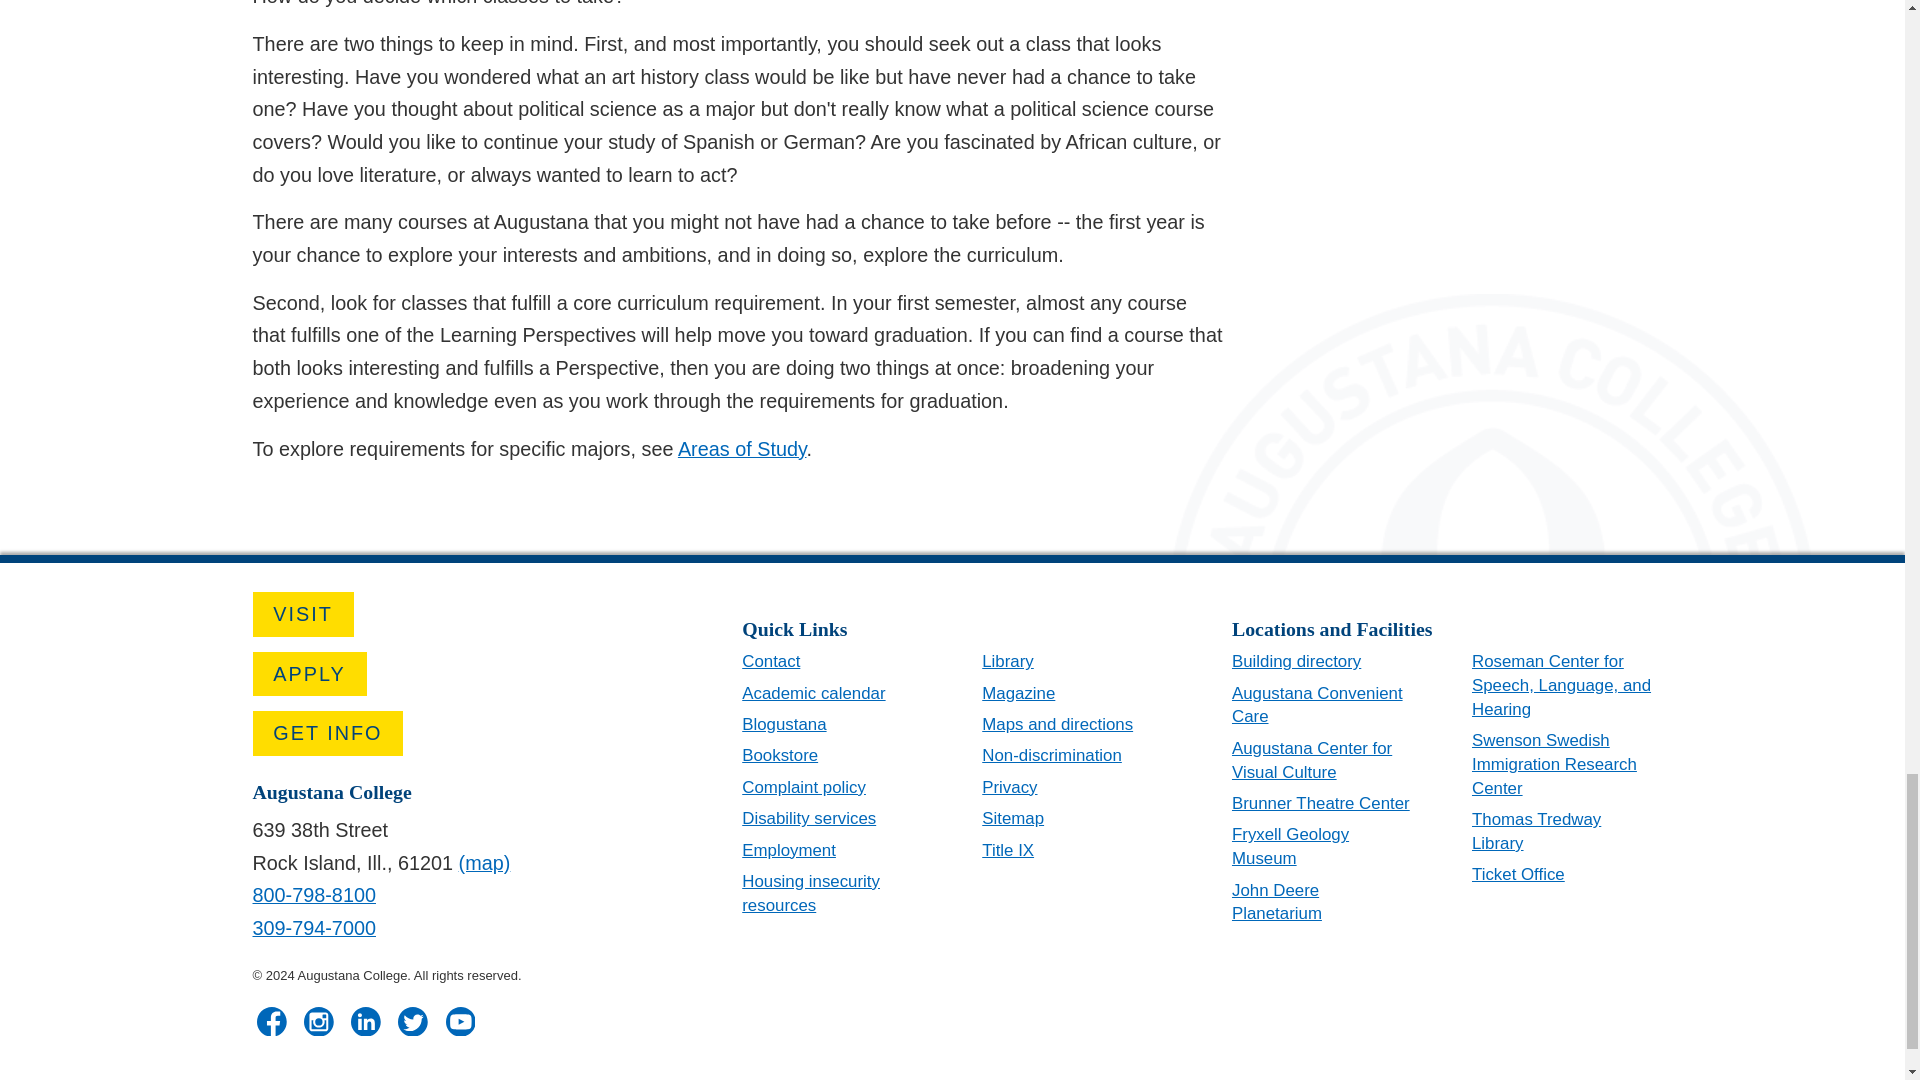 This screenshot has width=1920, height=1080. What do you see at coordinates (366, 1021) in the screenshot?
I see `LinkedIn Round Icon with LinkedIn logo` at bounding box center [366, 1021].